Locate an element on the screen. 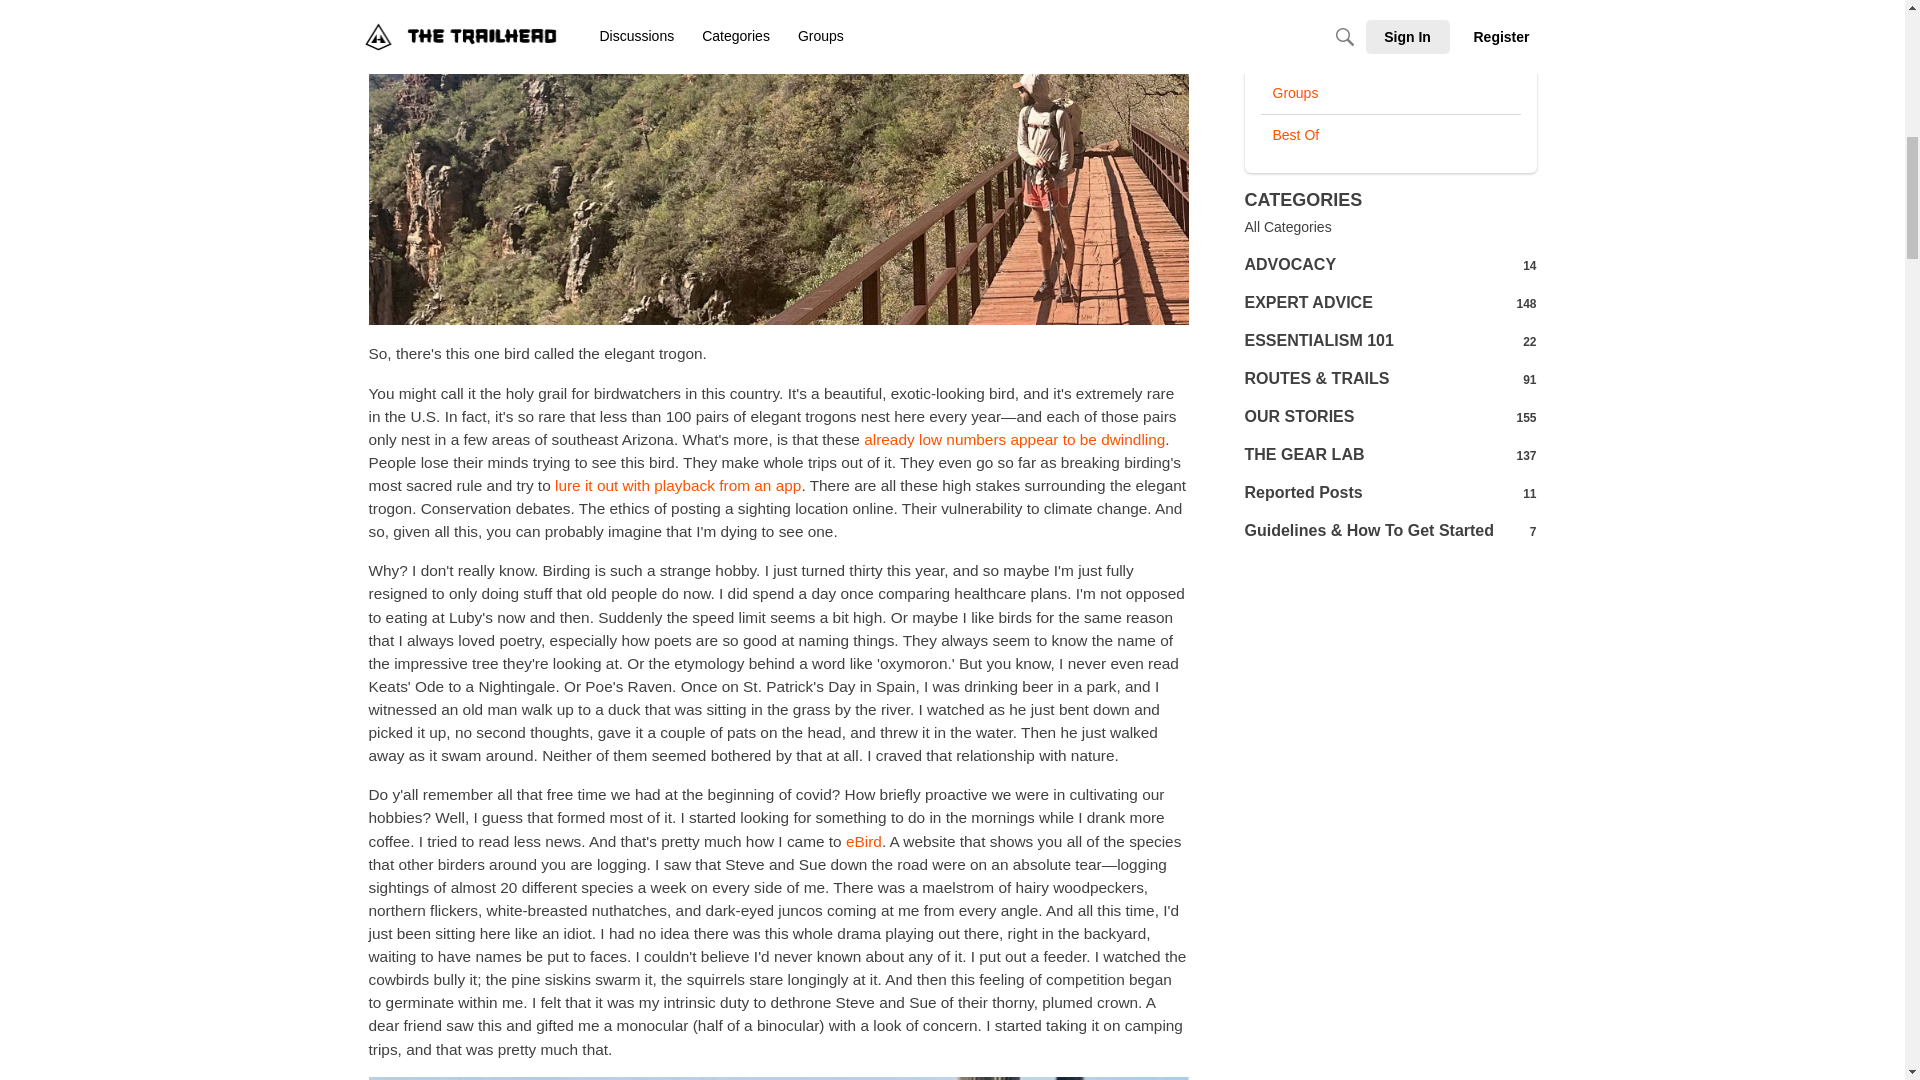  Groups is located at coordinates (1529, 379).